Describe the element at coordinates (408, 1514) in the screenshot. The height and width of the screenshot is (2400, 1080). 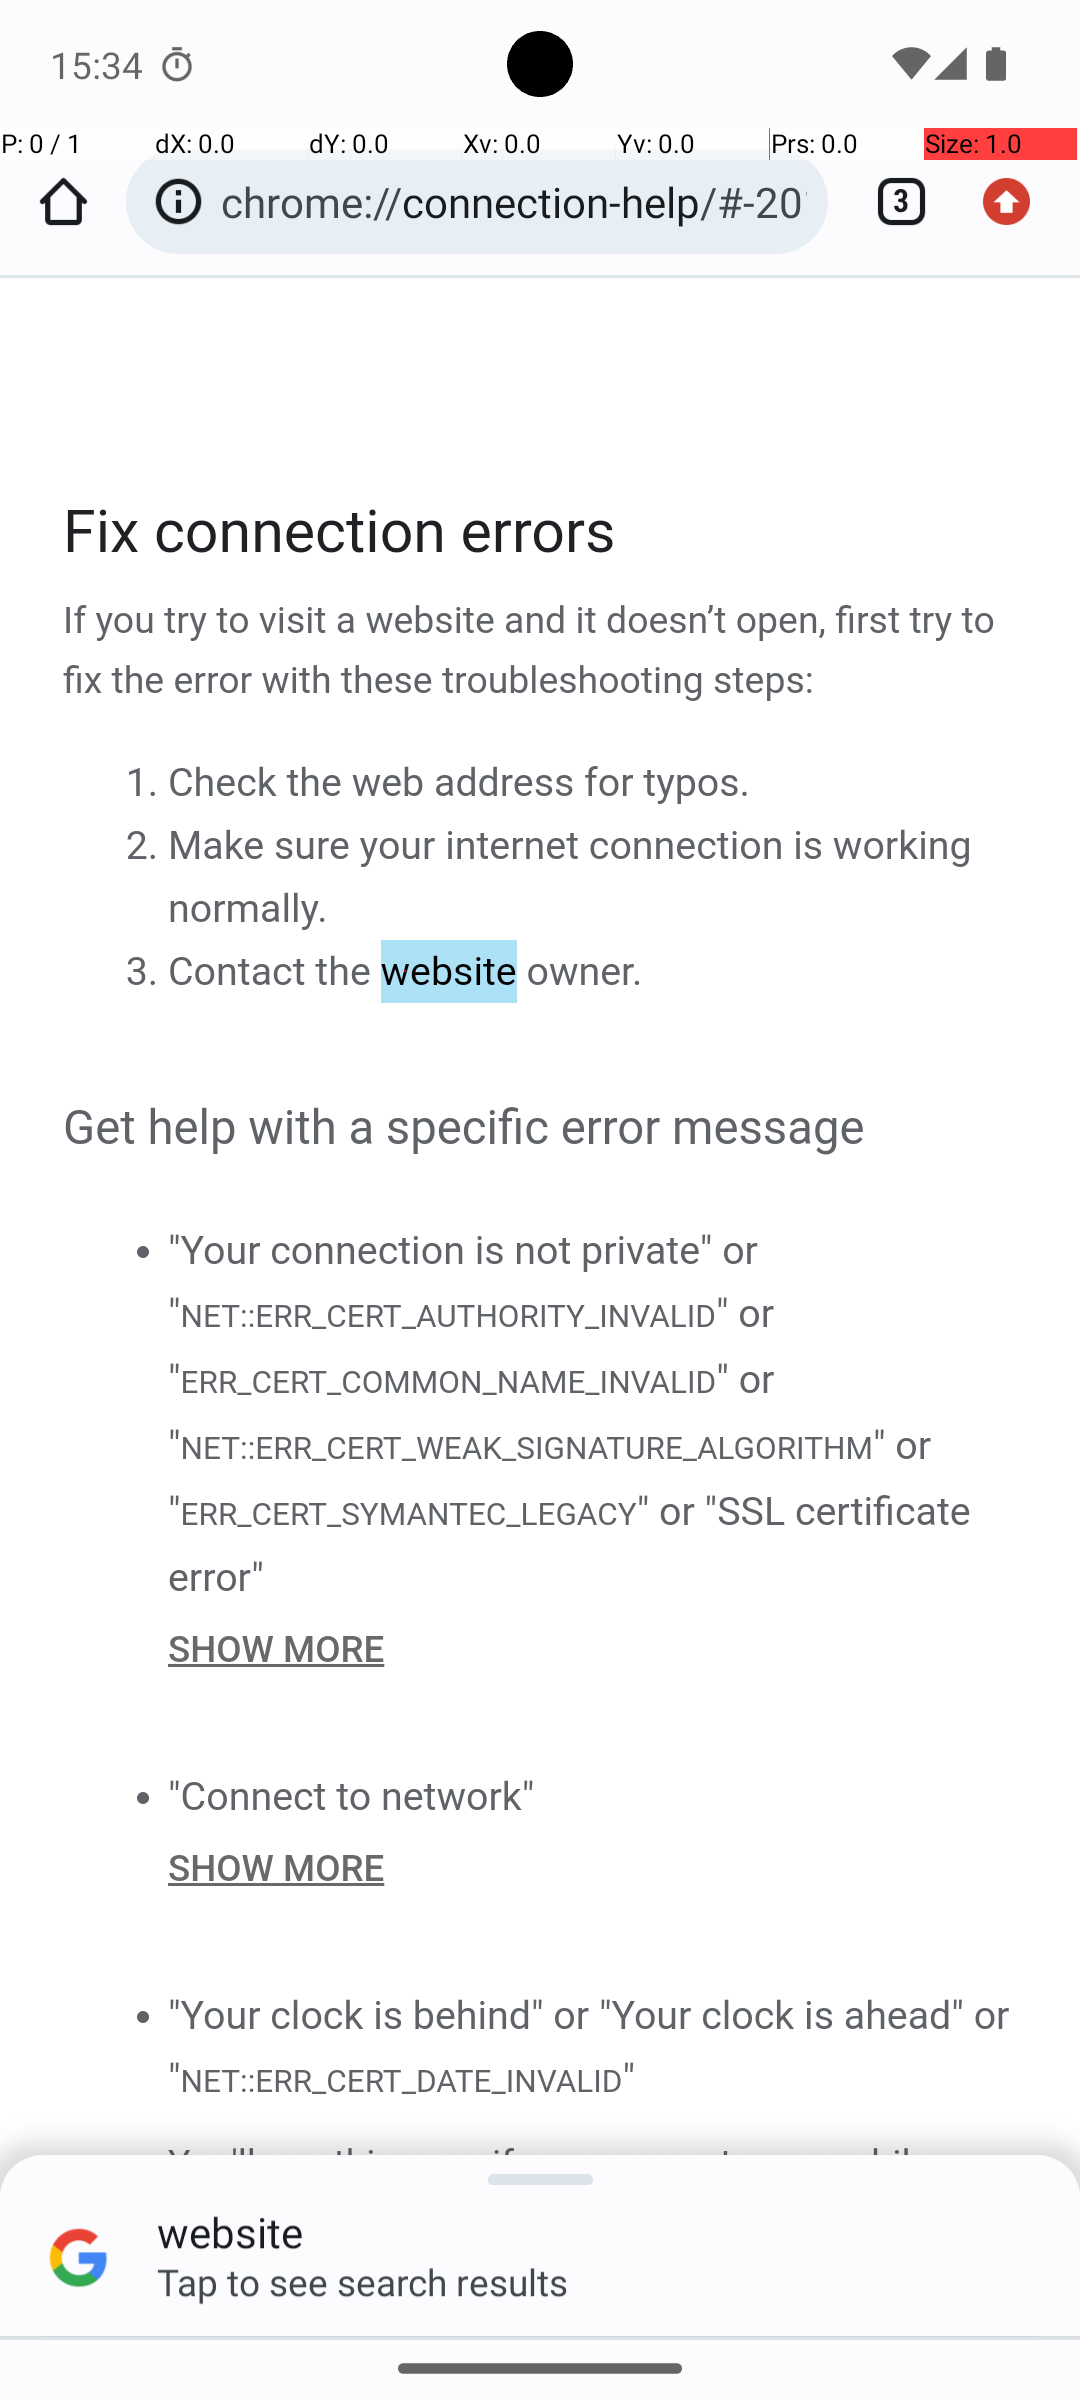
I see `ERR_CERT_SYMANTEC_LEGACY` at that location.